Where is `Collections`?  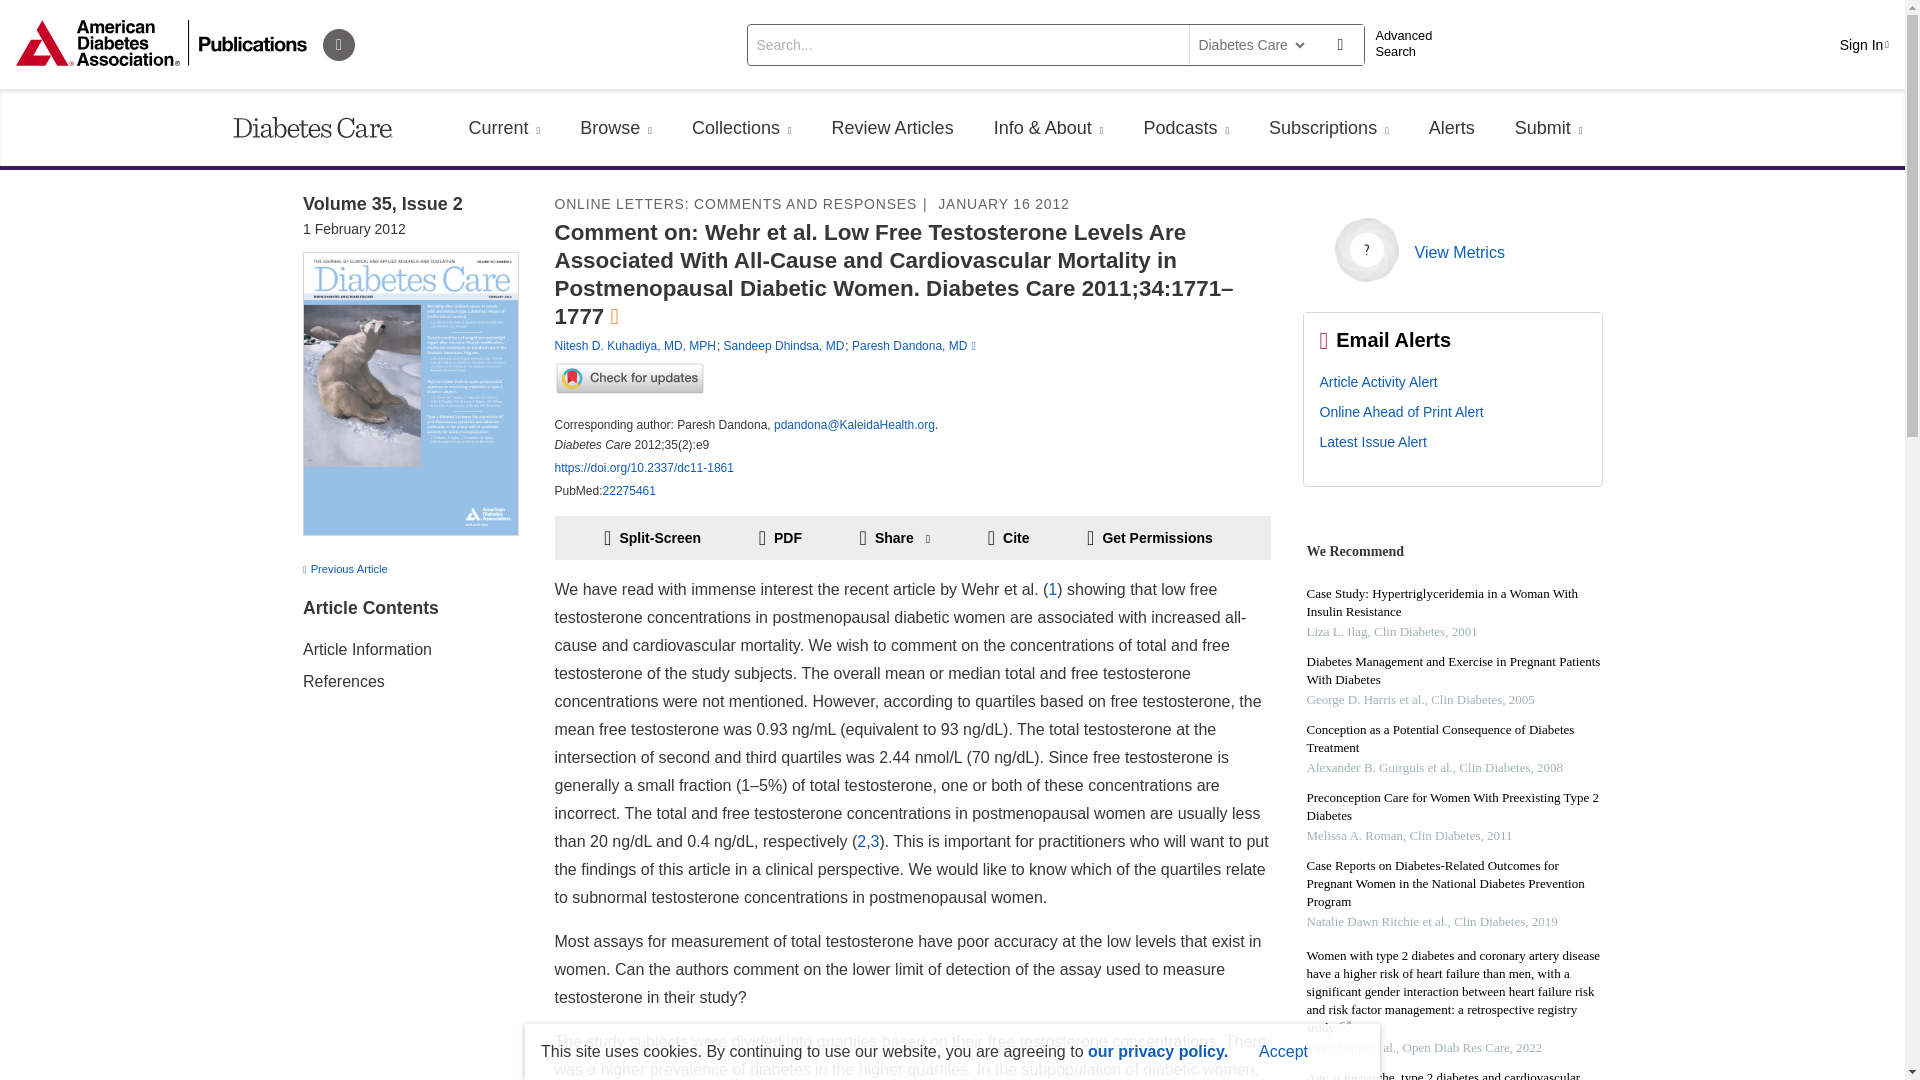
Collections is located at coordinates (742, 128).